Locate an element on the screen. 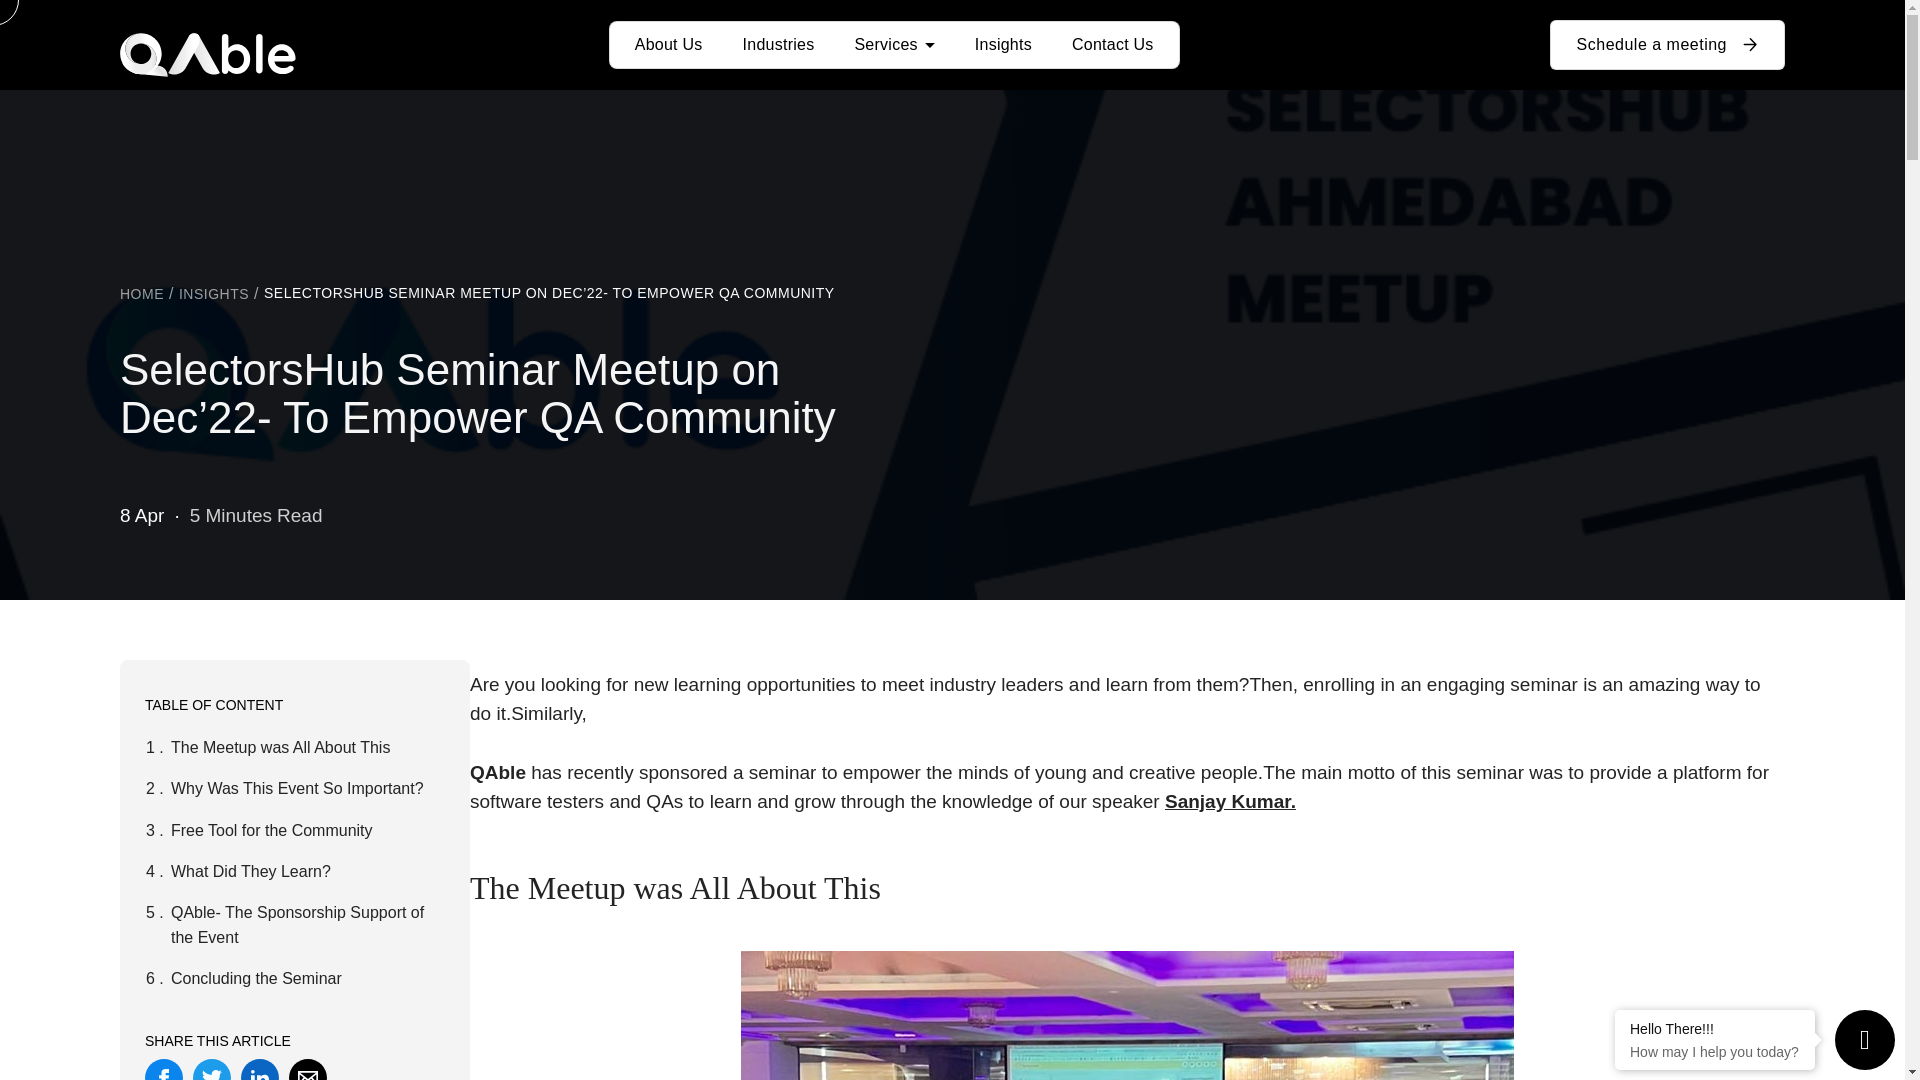 The image size is (1920, 1080). Schedule a meeting is located at coordinates (1667, 45).